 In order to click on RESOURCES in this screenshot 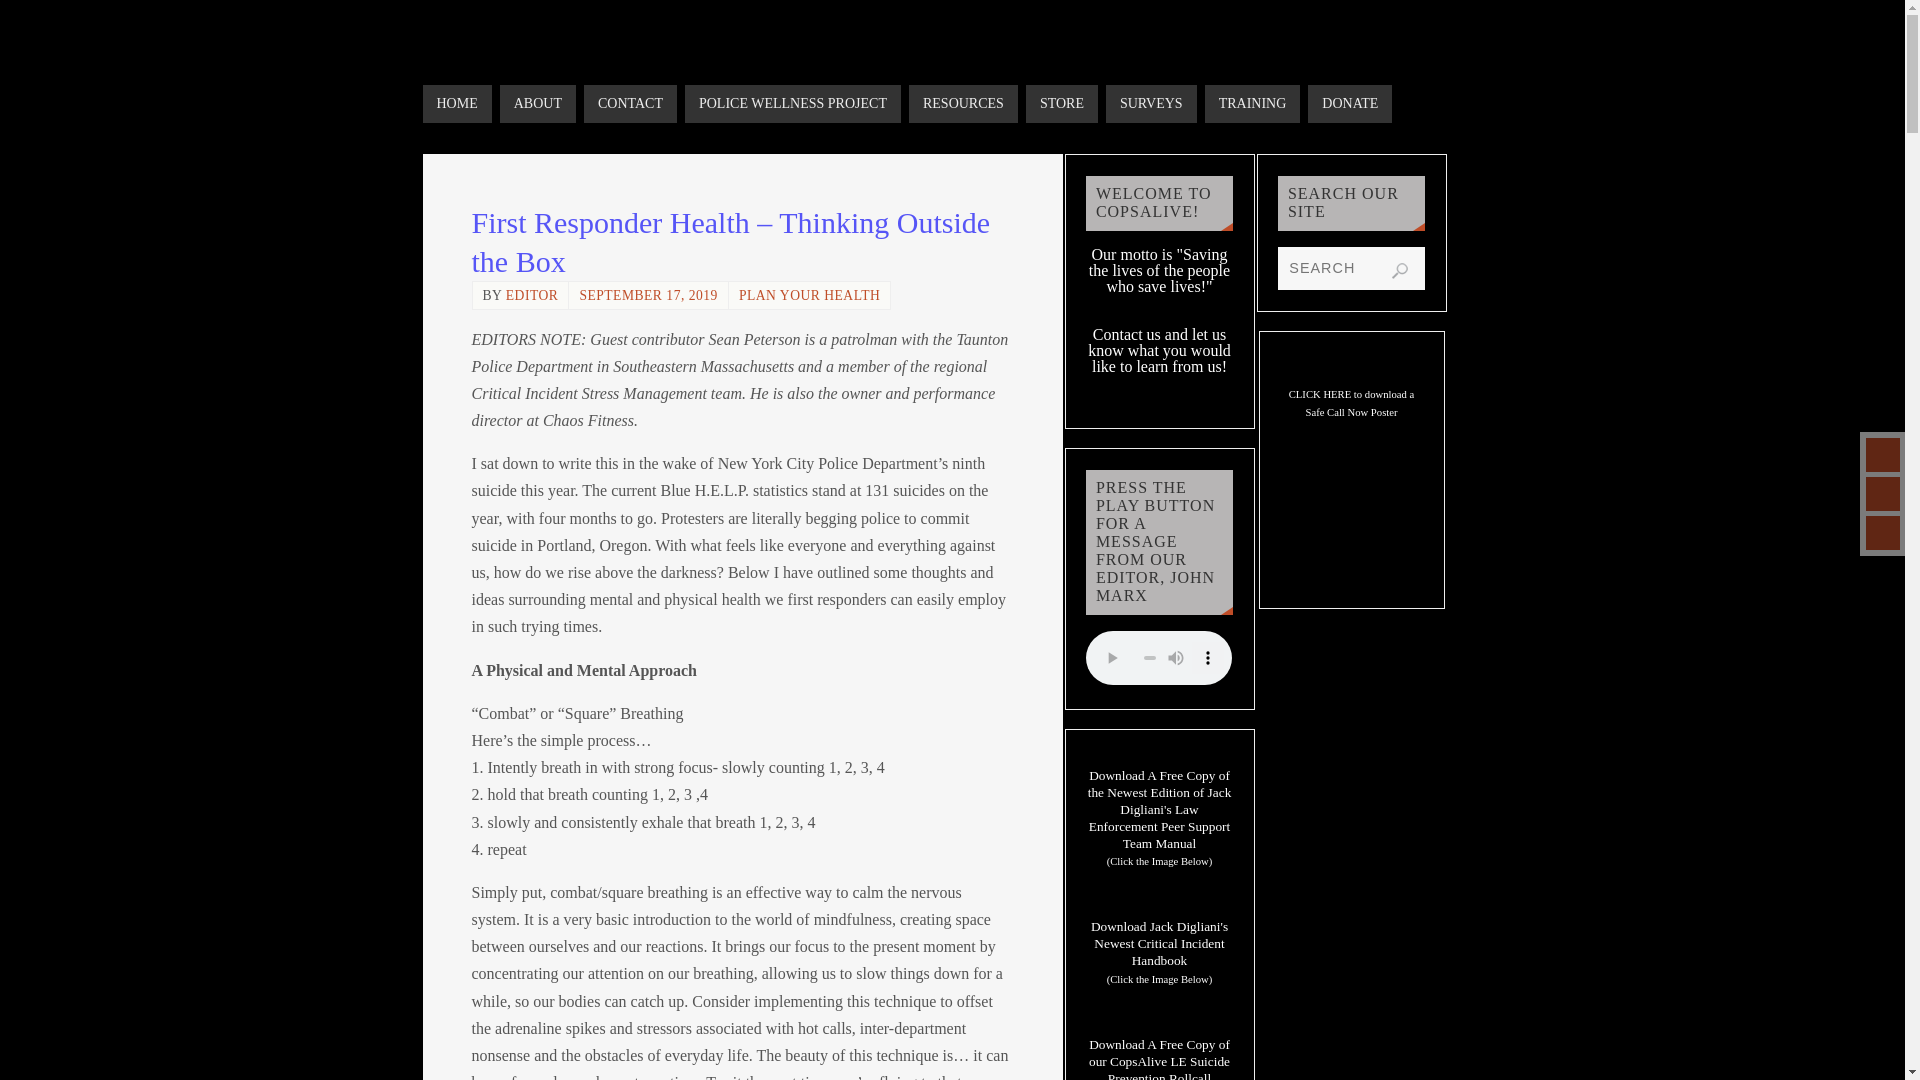, I will do `click(962, 104)`.